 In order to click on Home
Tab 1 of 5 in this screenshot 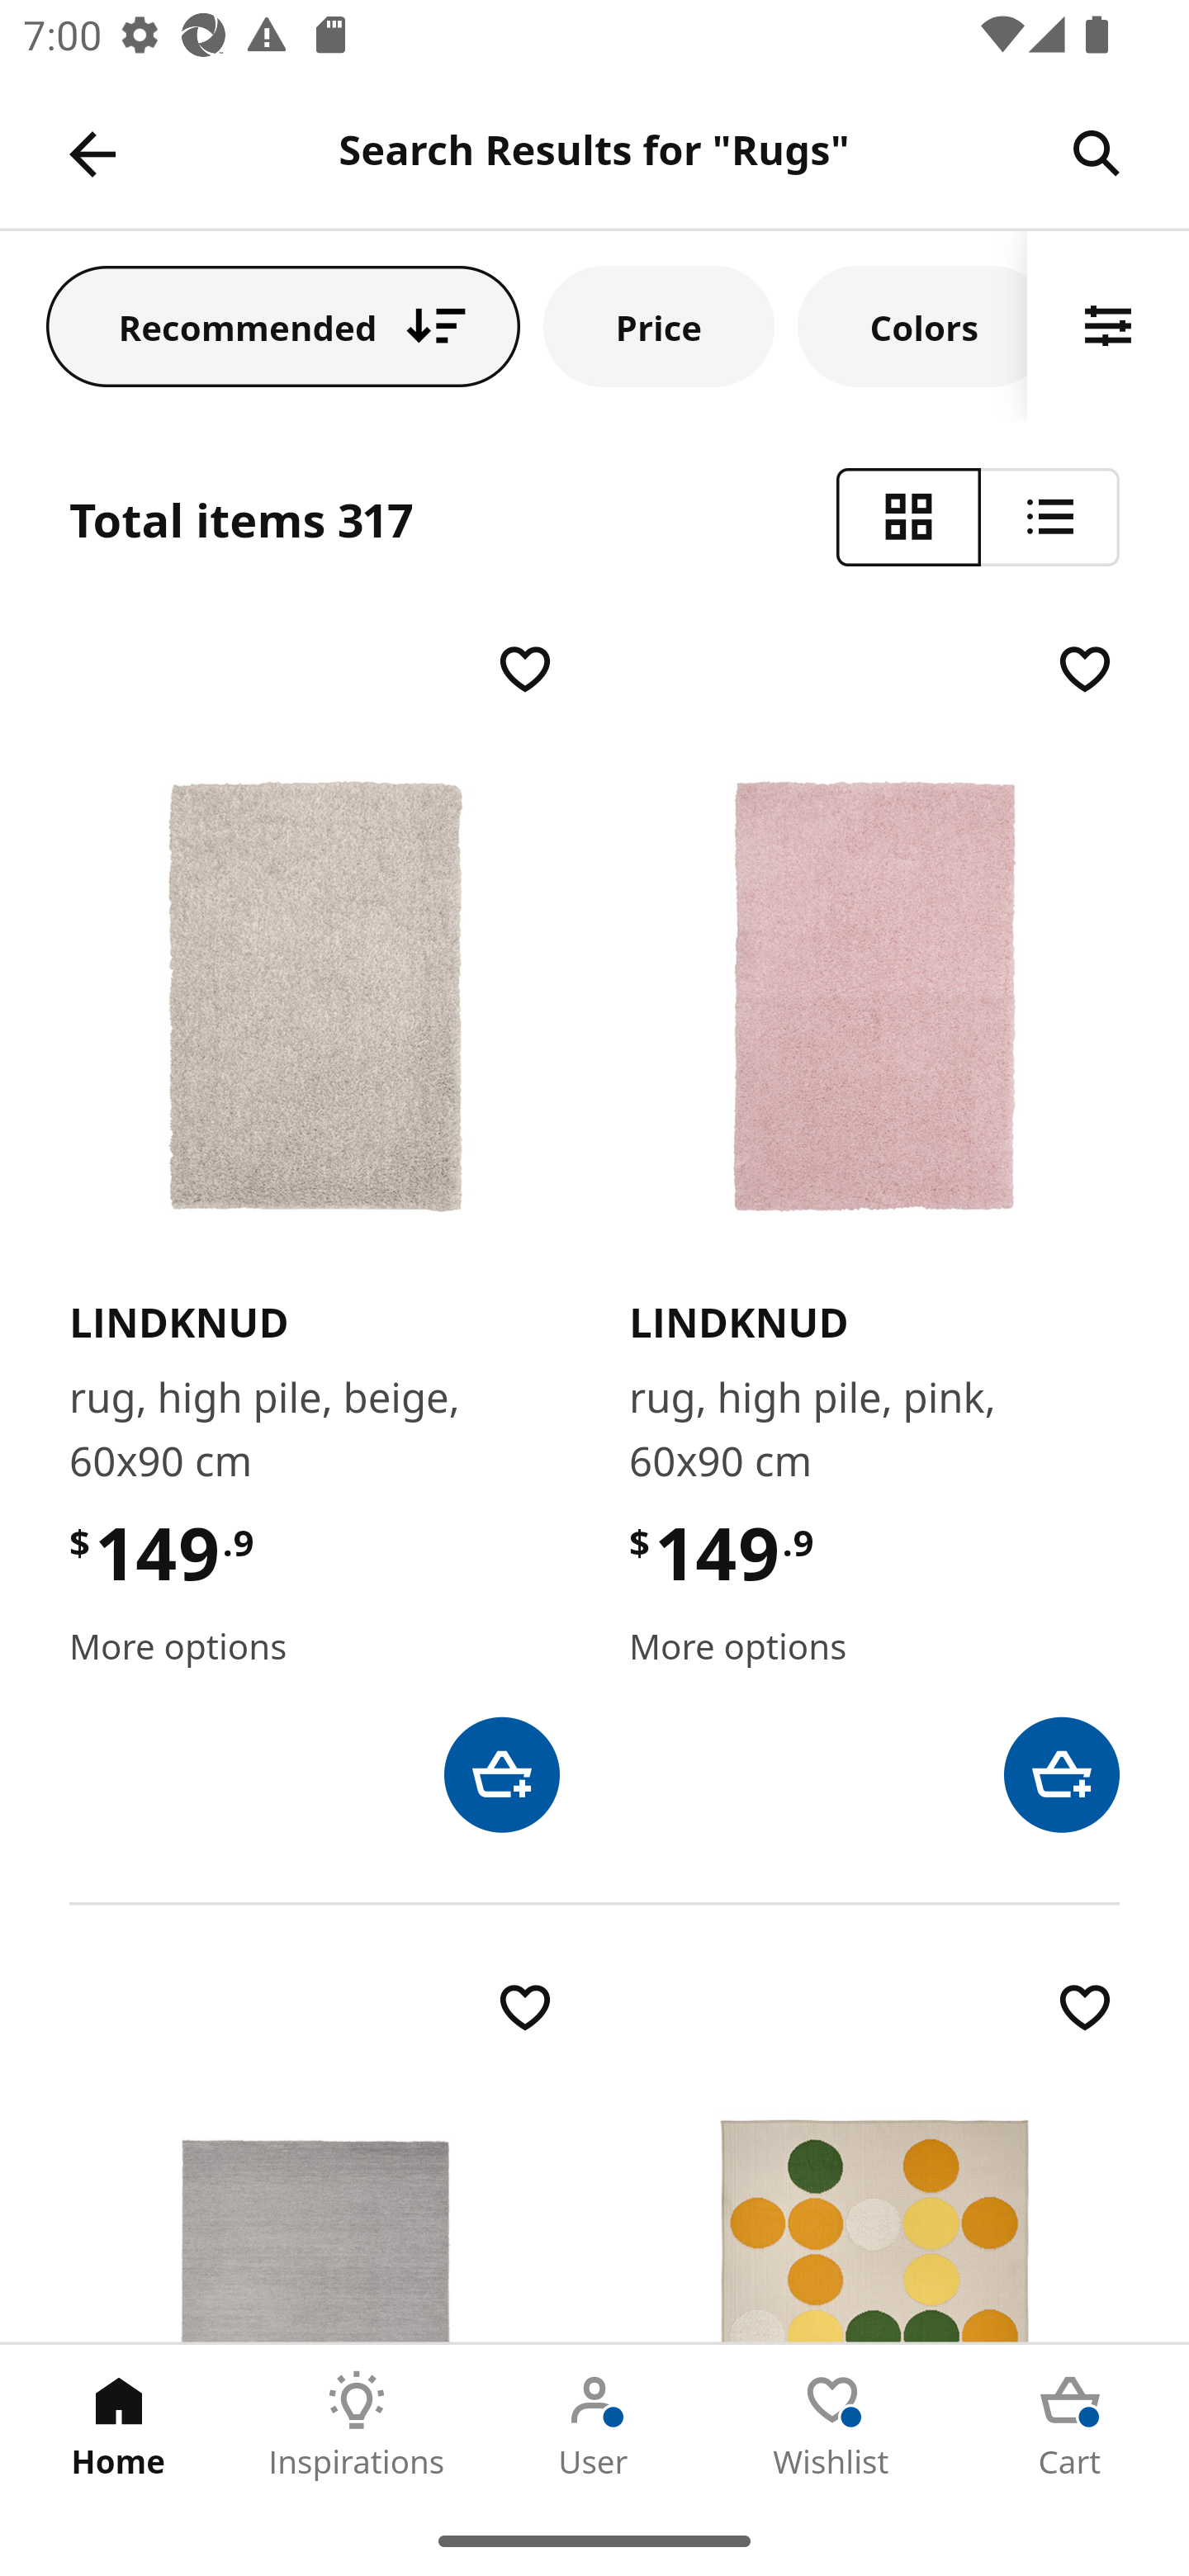, I will do `click(119, 2425)`.